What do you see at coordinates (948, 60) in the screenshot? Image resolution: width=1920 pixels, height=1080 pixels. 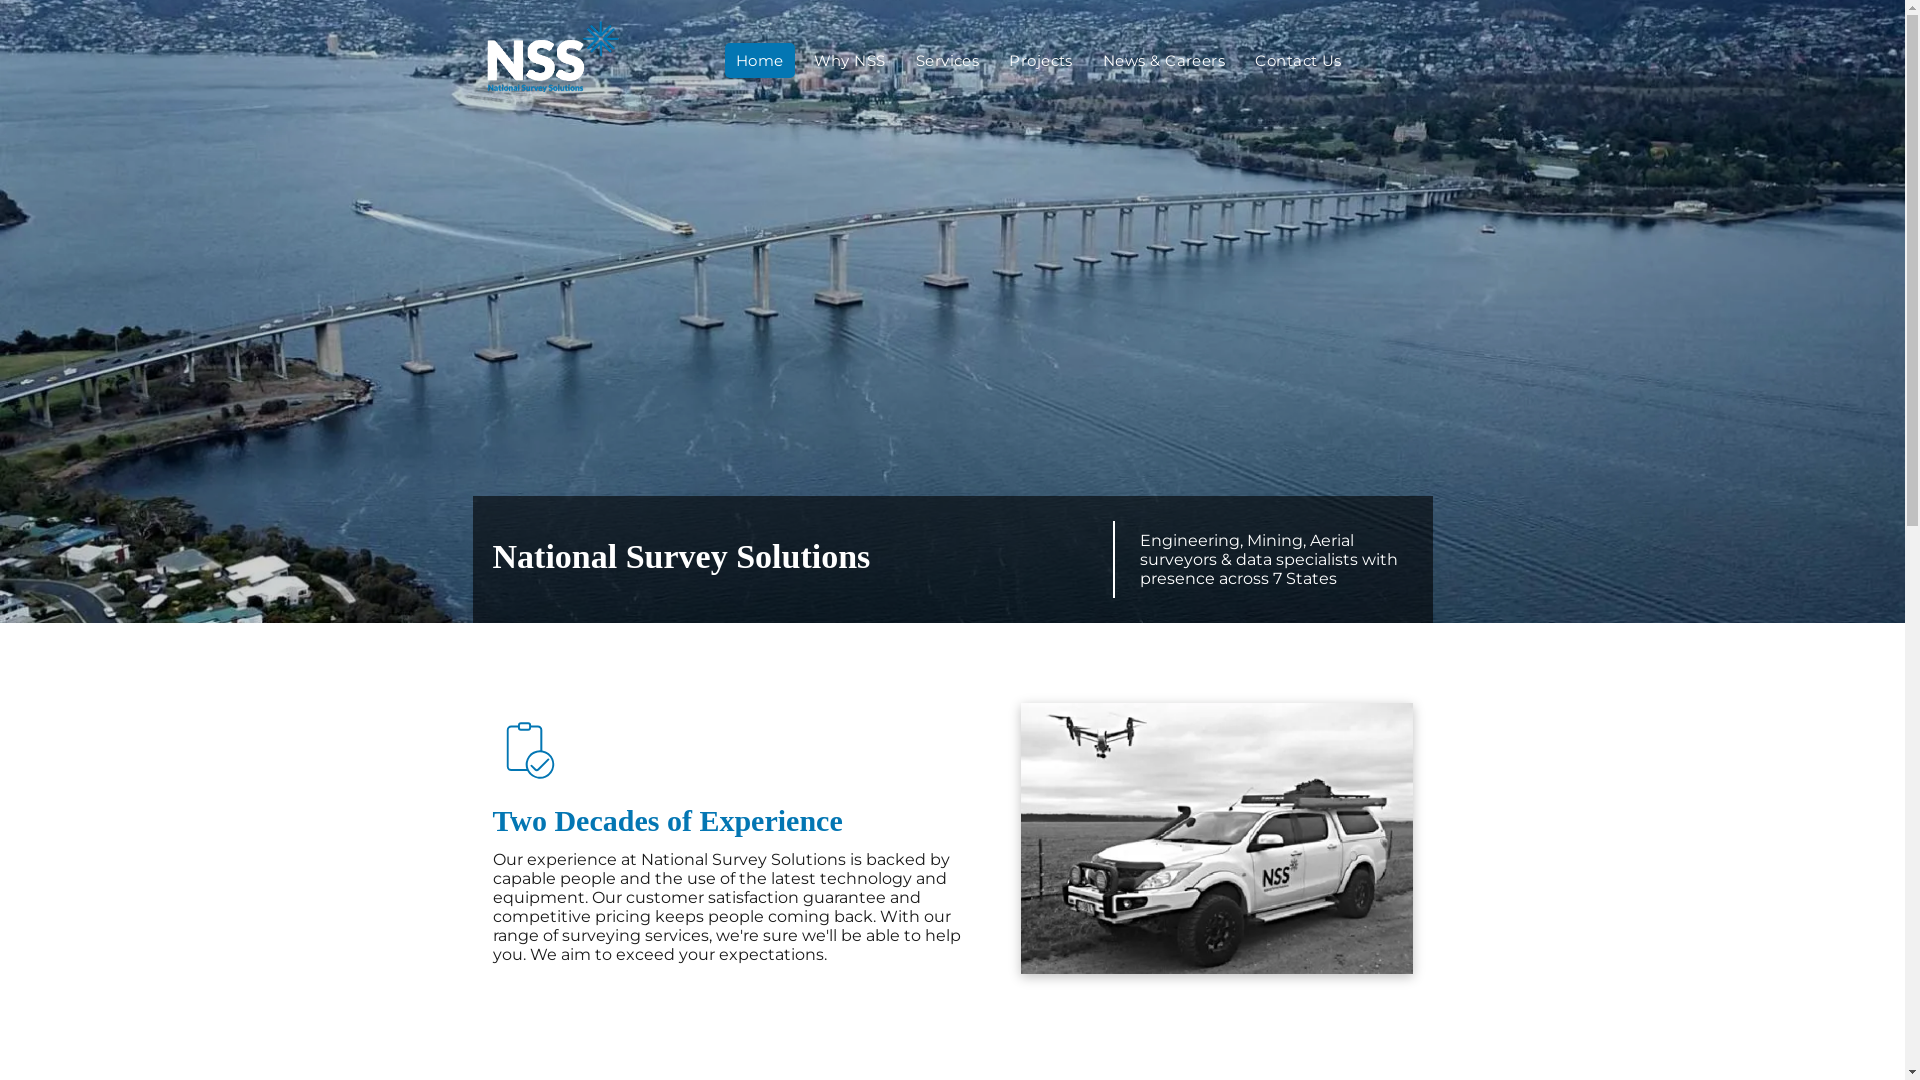 I see `Services` at bounding box center [948, 60].